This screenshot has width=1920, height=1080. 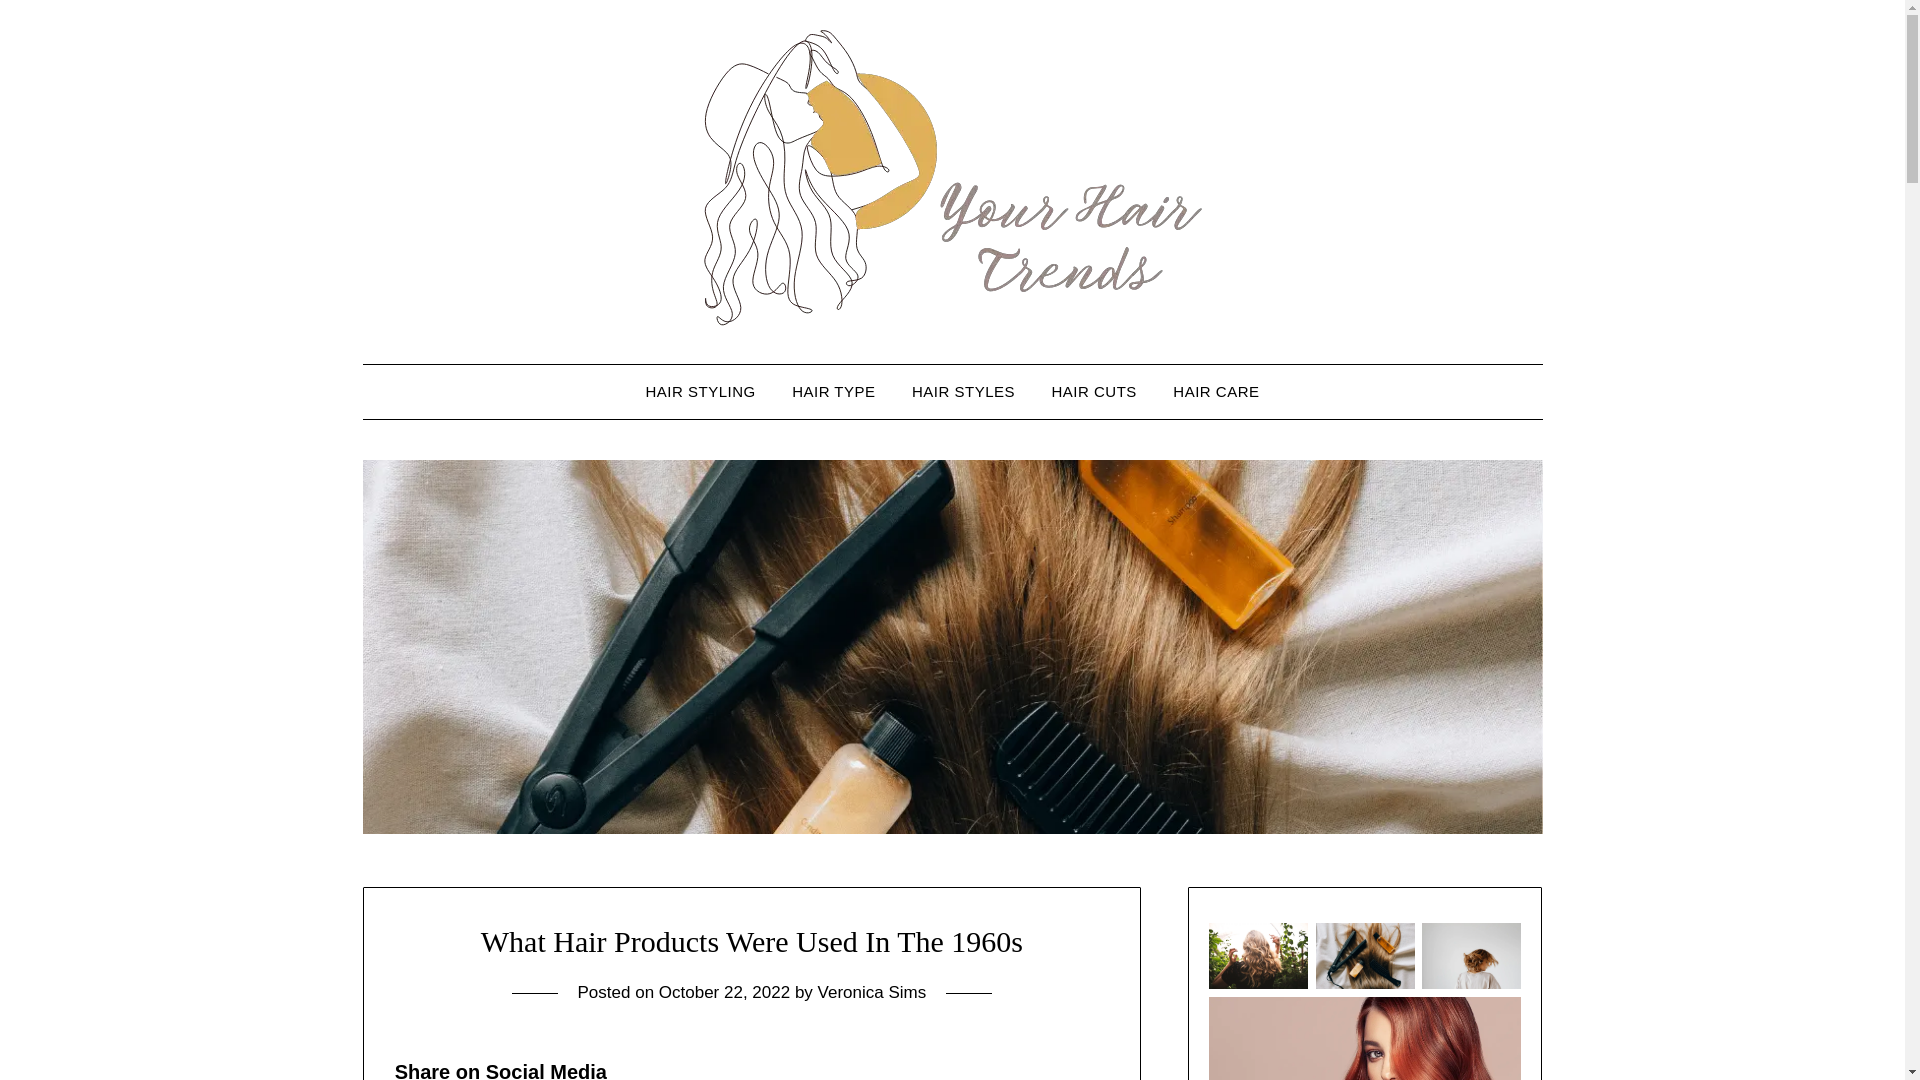 I want to click on HAIR TYPE, so click(x=832, y=392).